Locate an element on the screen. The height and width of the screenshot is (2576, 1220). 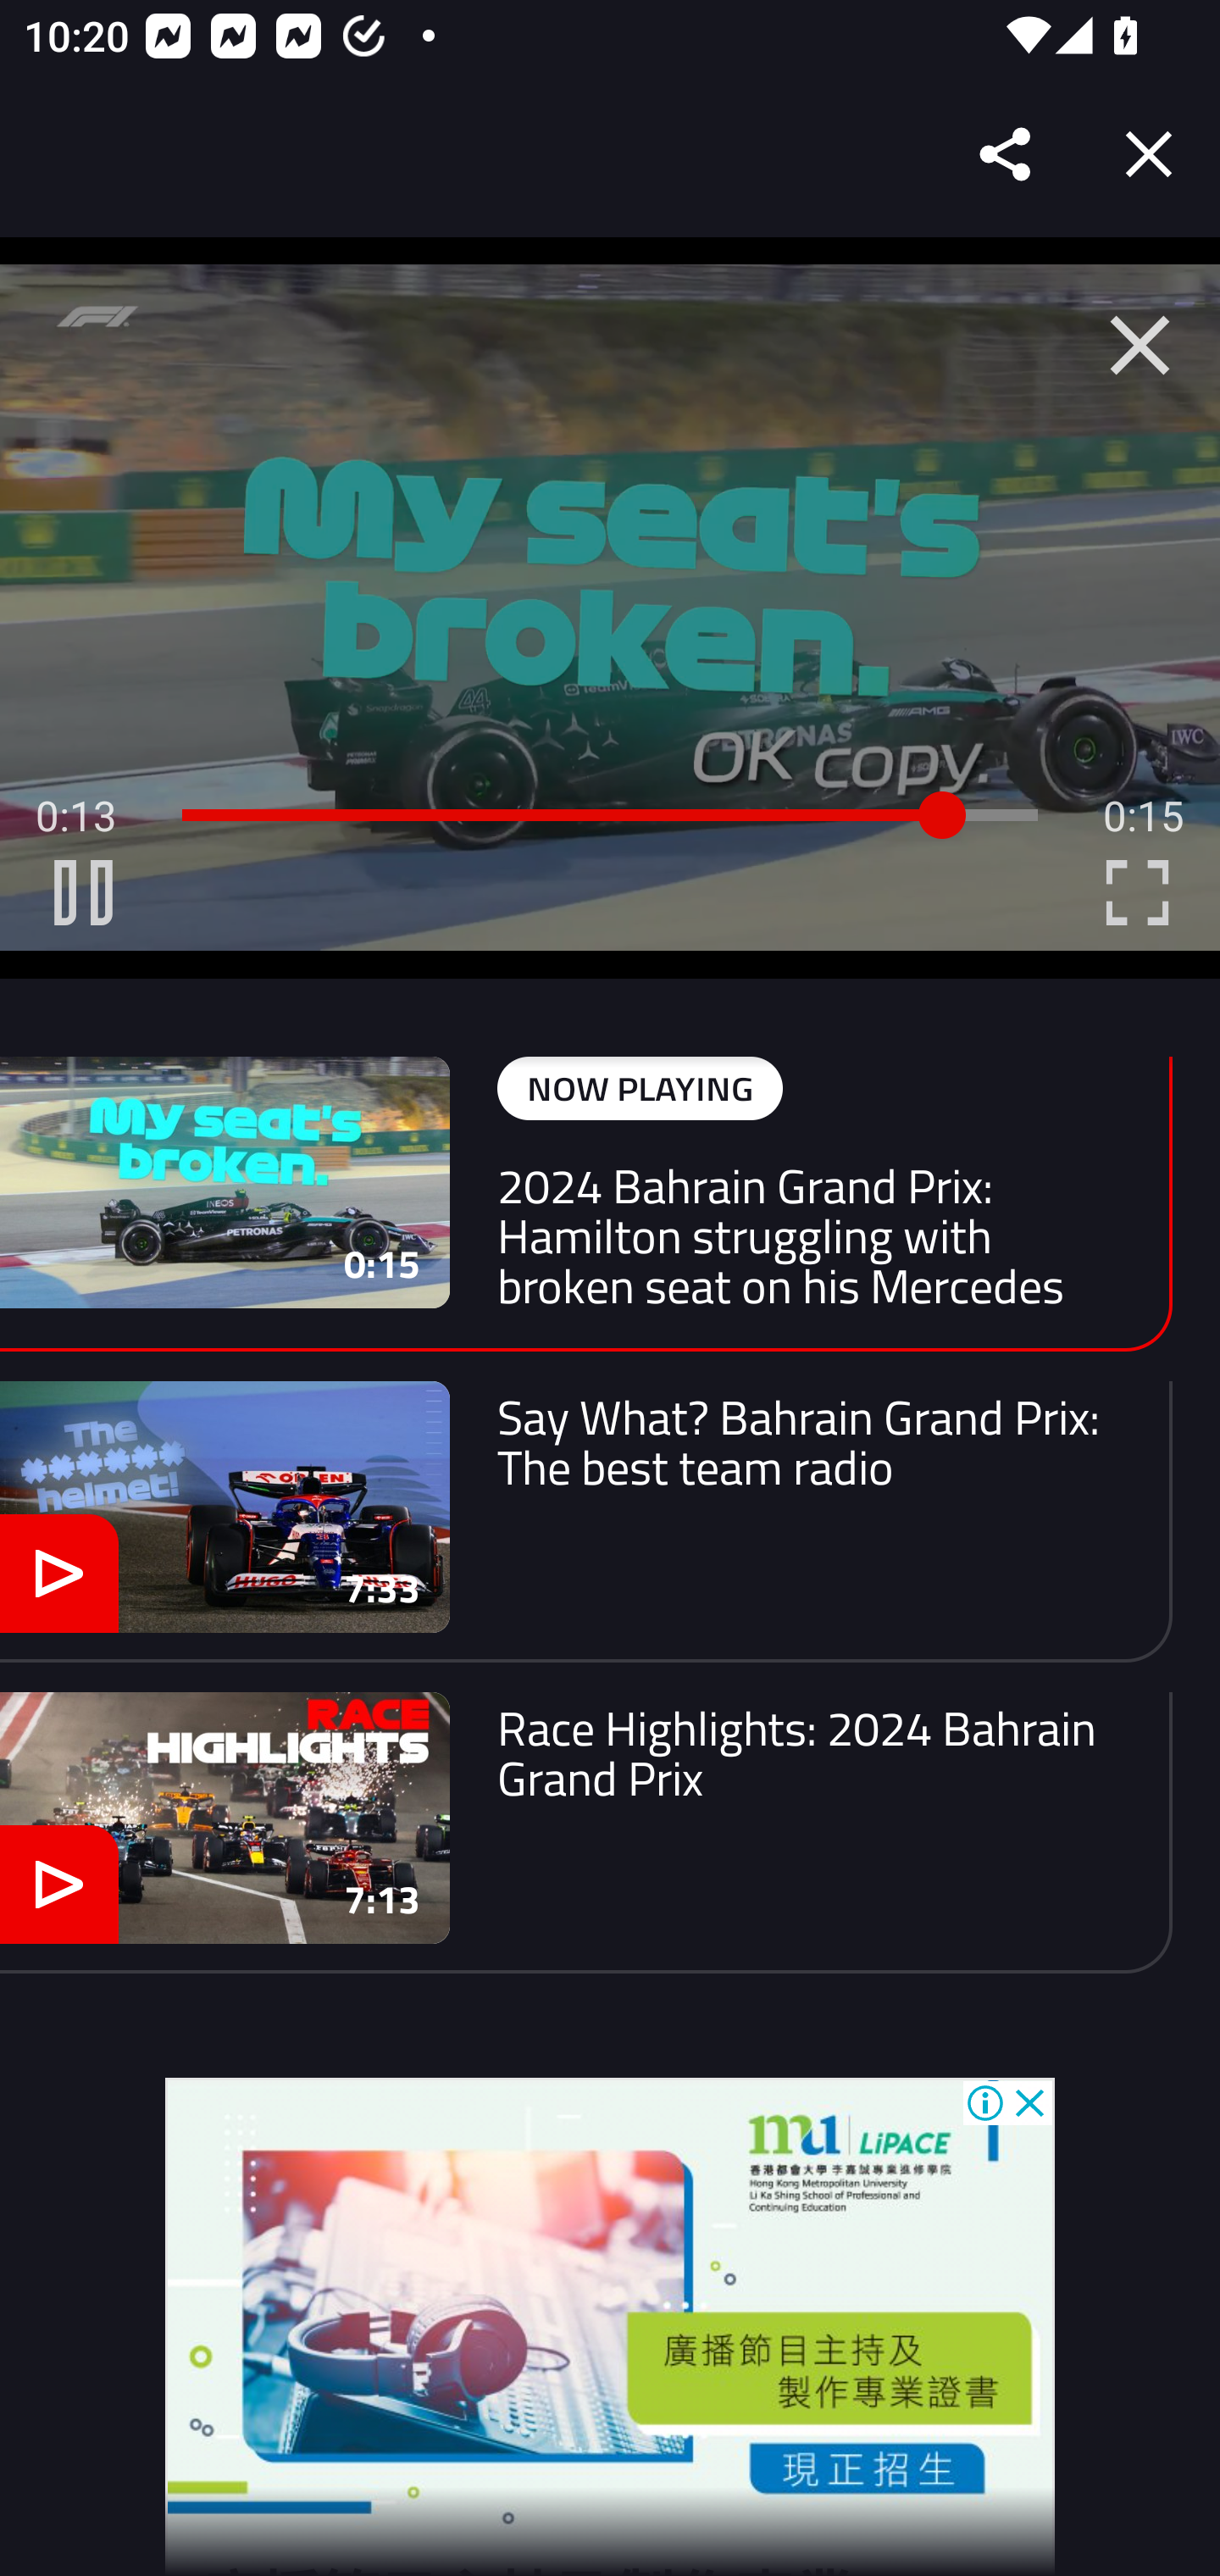
B Pause is located at coordinates (83, 892).